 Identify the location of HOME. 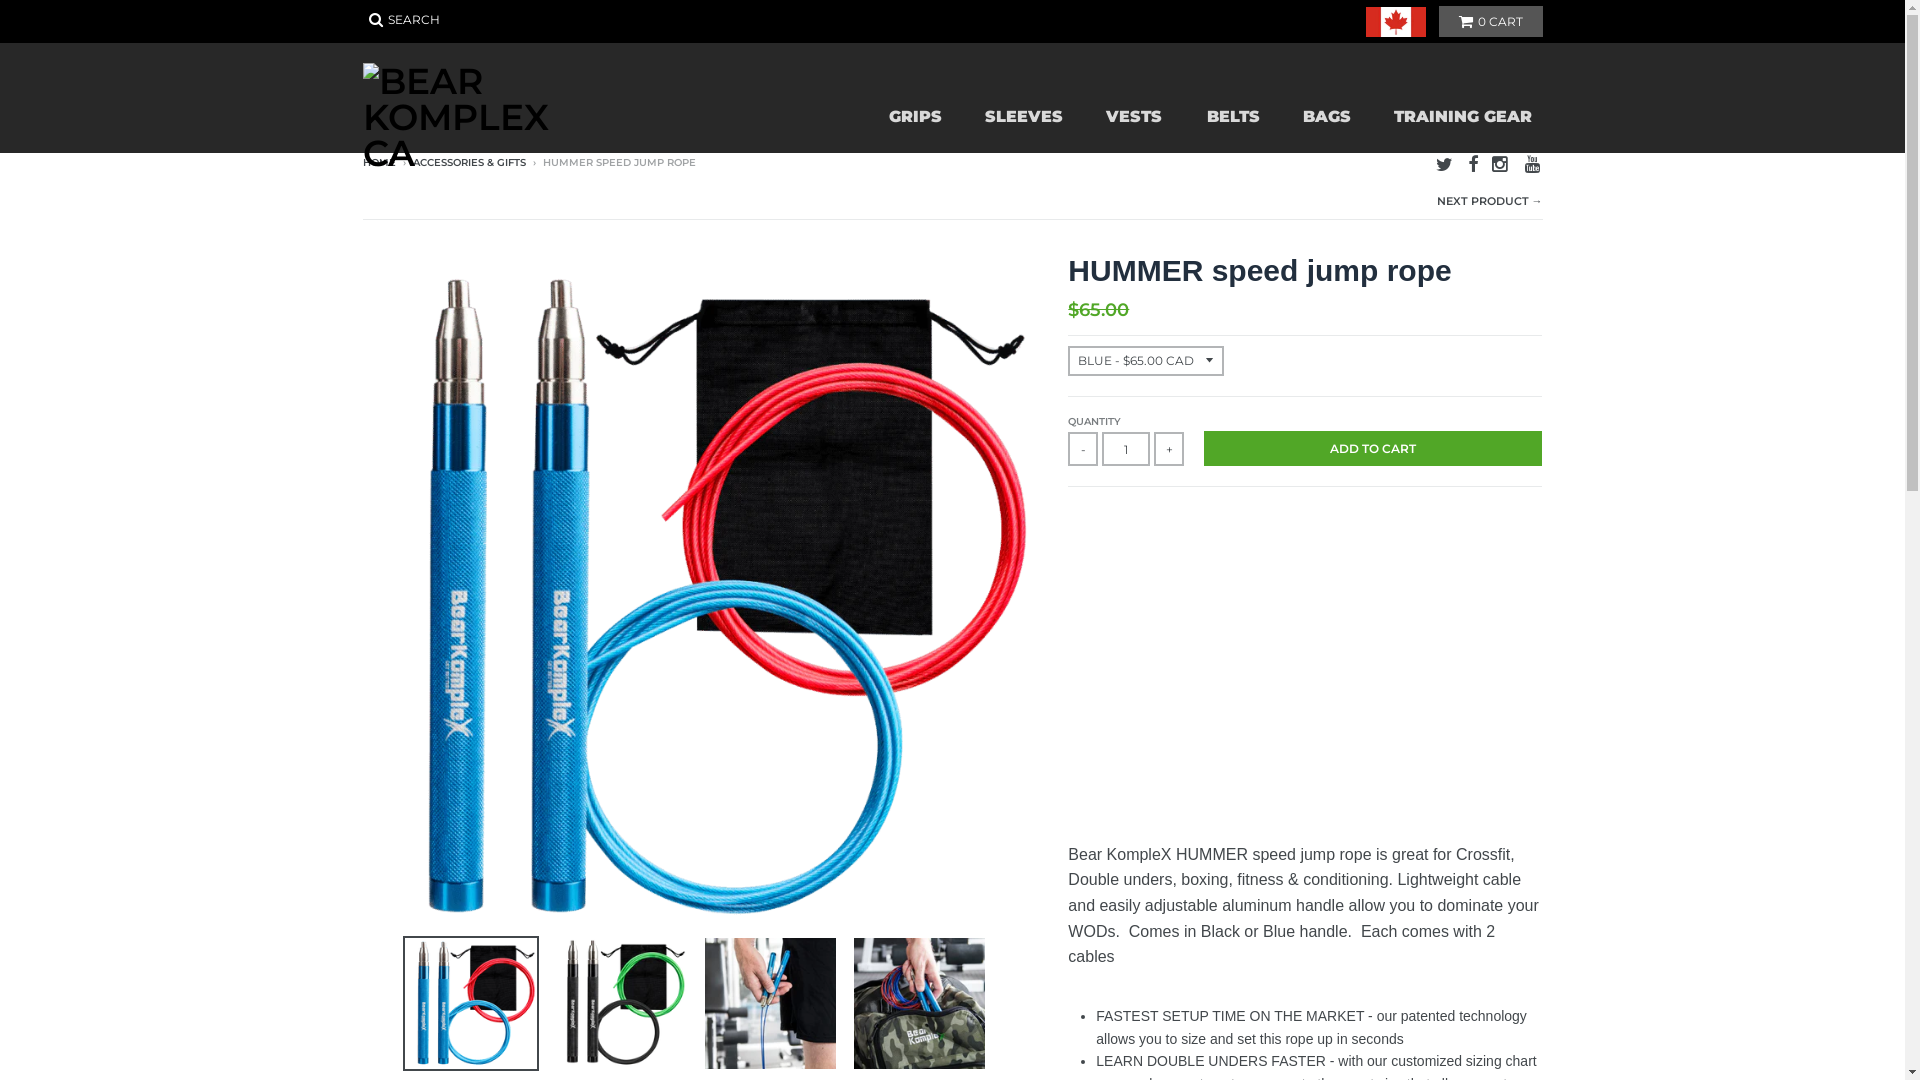
(378, 162).